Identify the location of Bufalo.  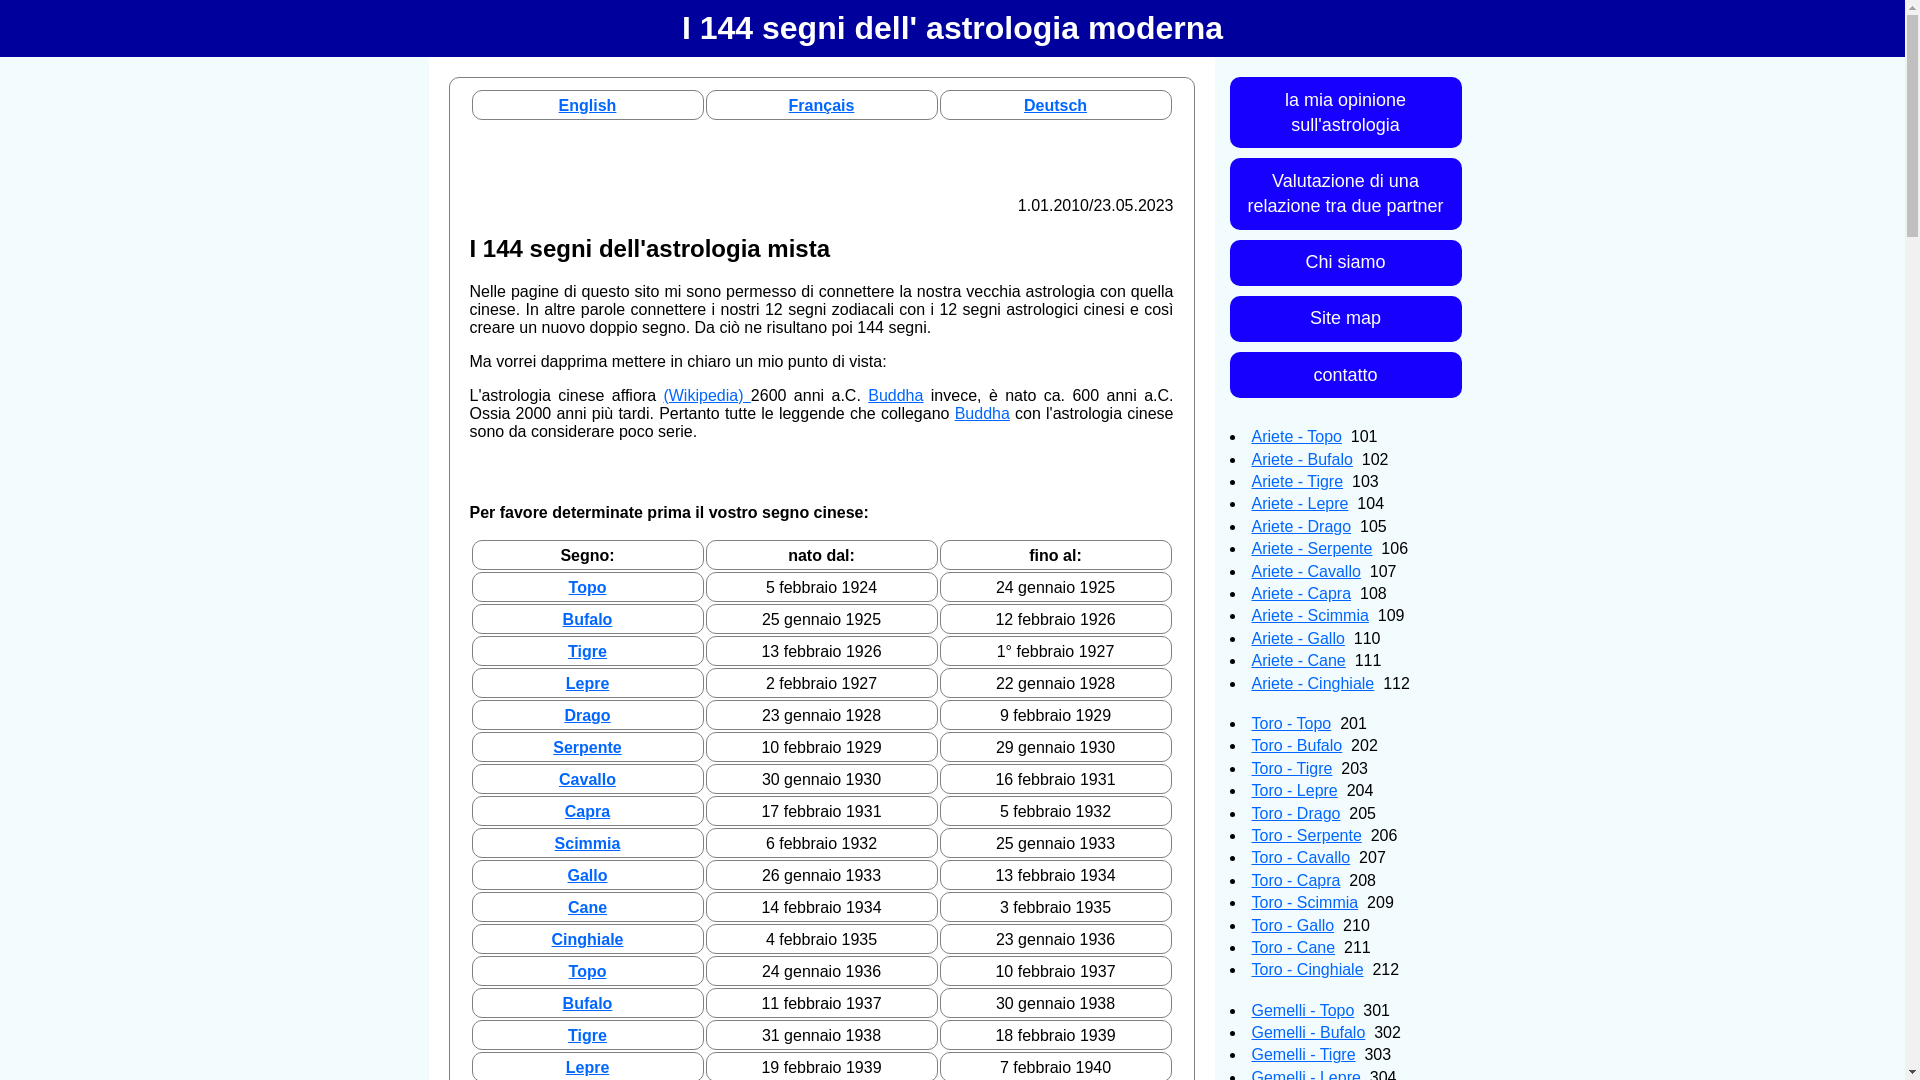
(588, 620).